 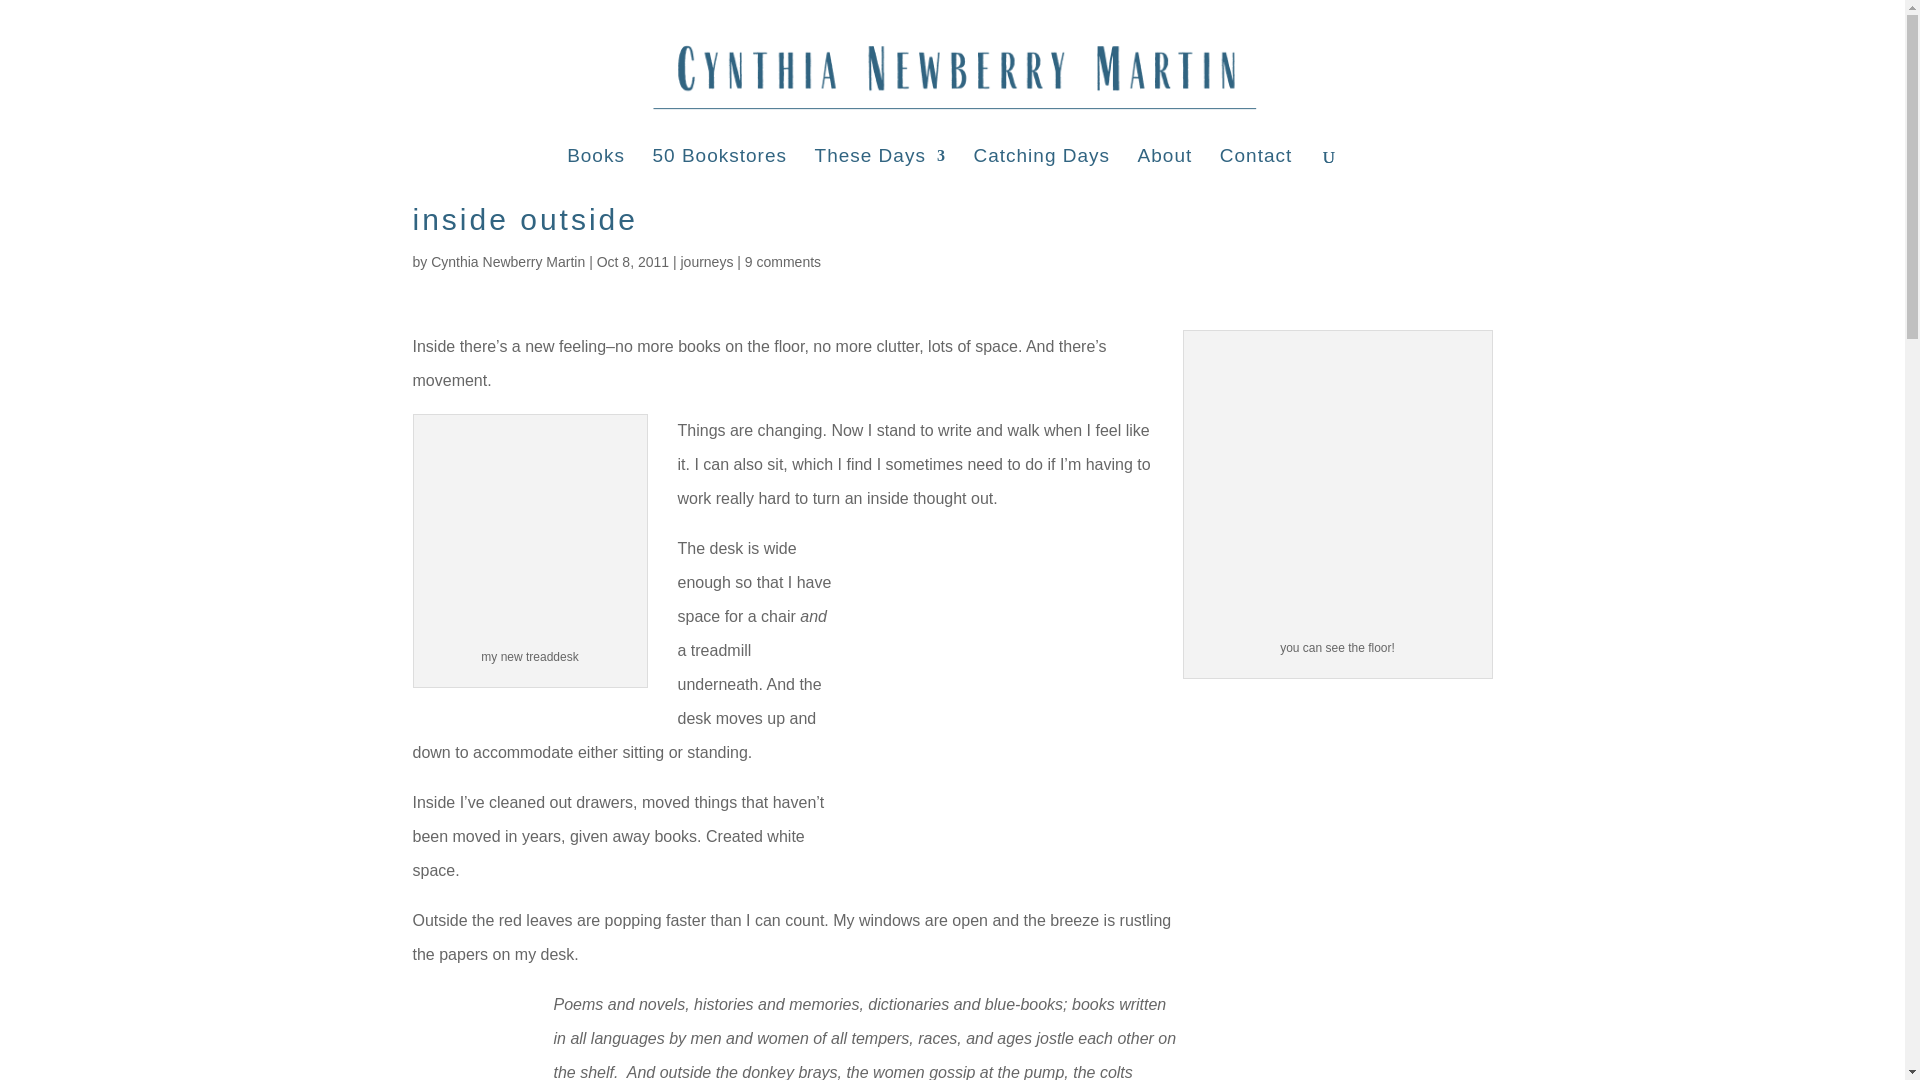 I want to click on Contact, so click(x=1256, y=169).